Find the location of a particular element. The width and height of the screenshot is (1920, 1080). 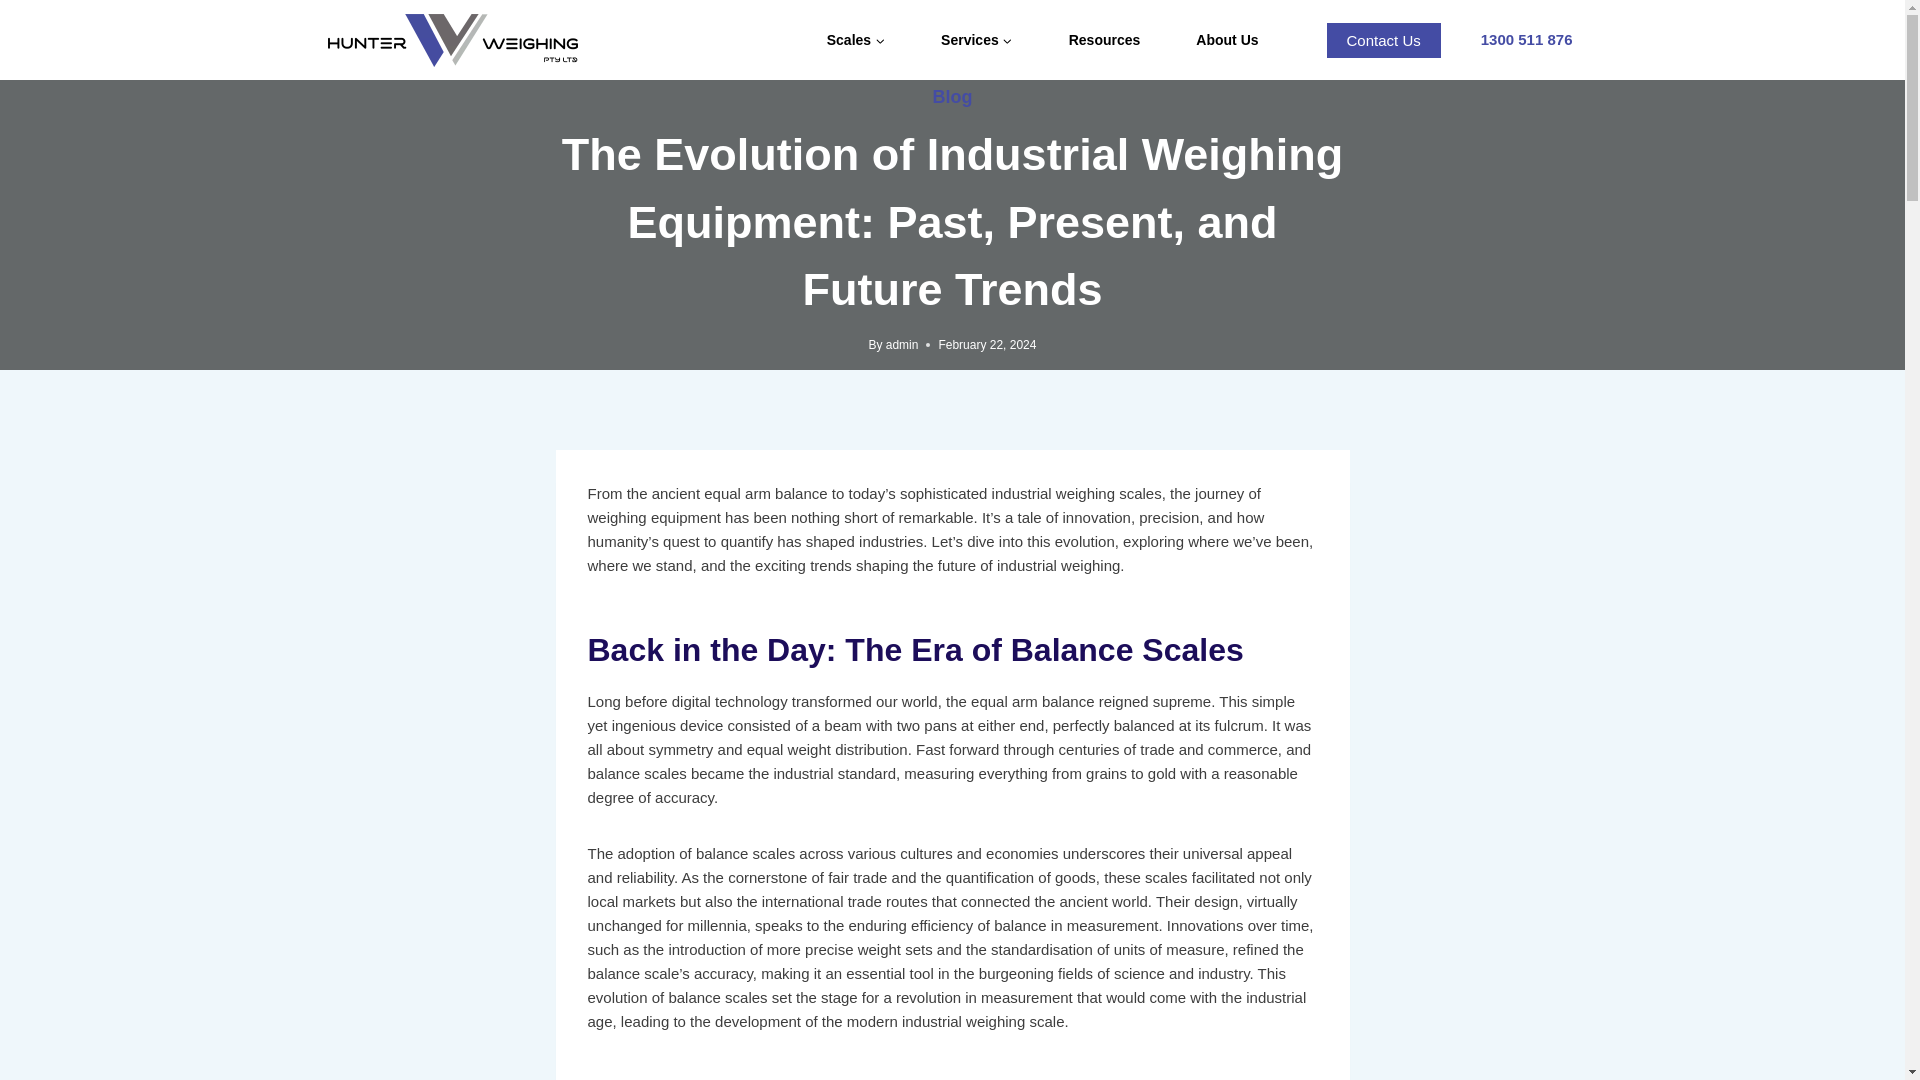

admin is located at coordinates (902, 345).